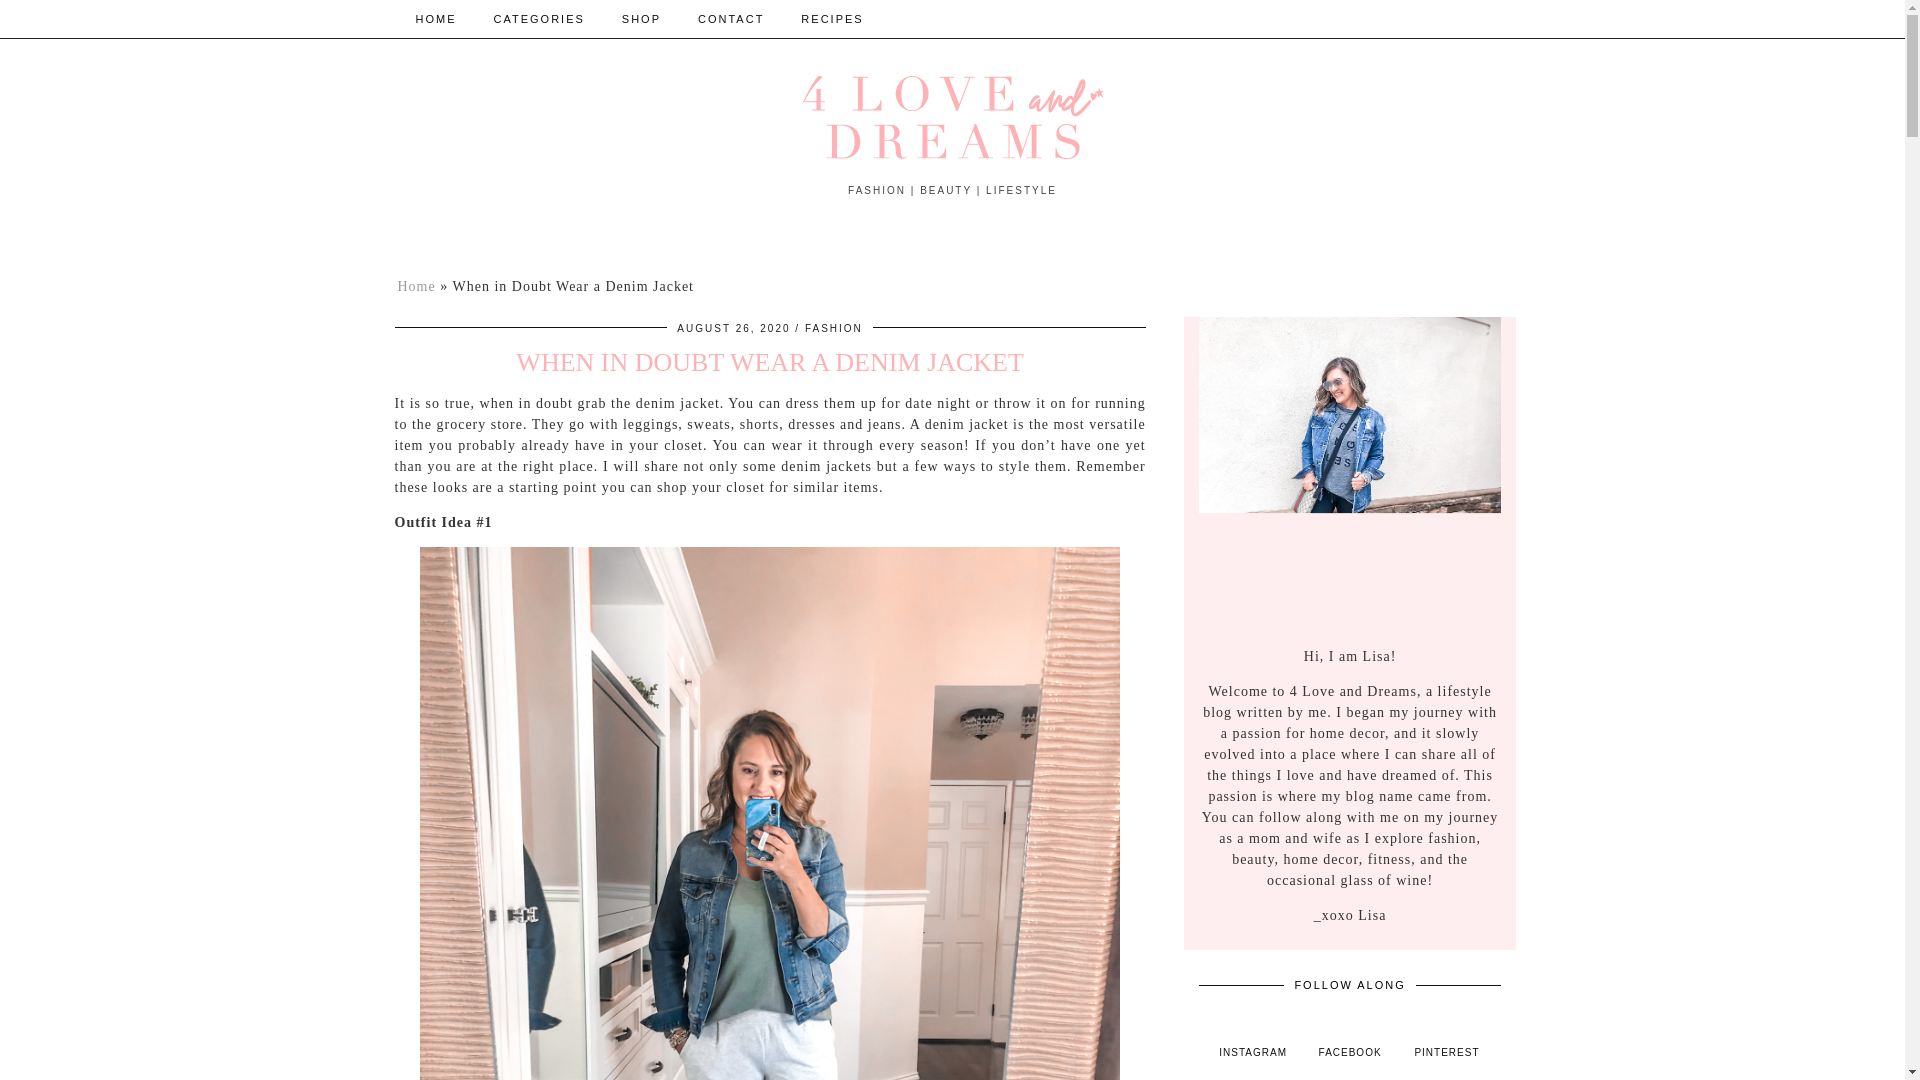 The image size is (1920, 1080). Describe the element at coordinates (436, 18) in the screenshot. I see `HOME` at that location.